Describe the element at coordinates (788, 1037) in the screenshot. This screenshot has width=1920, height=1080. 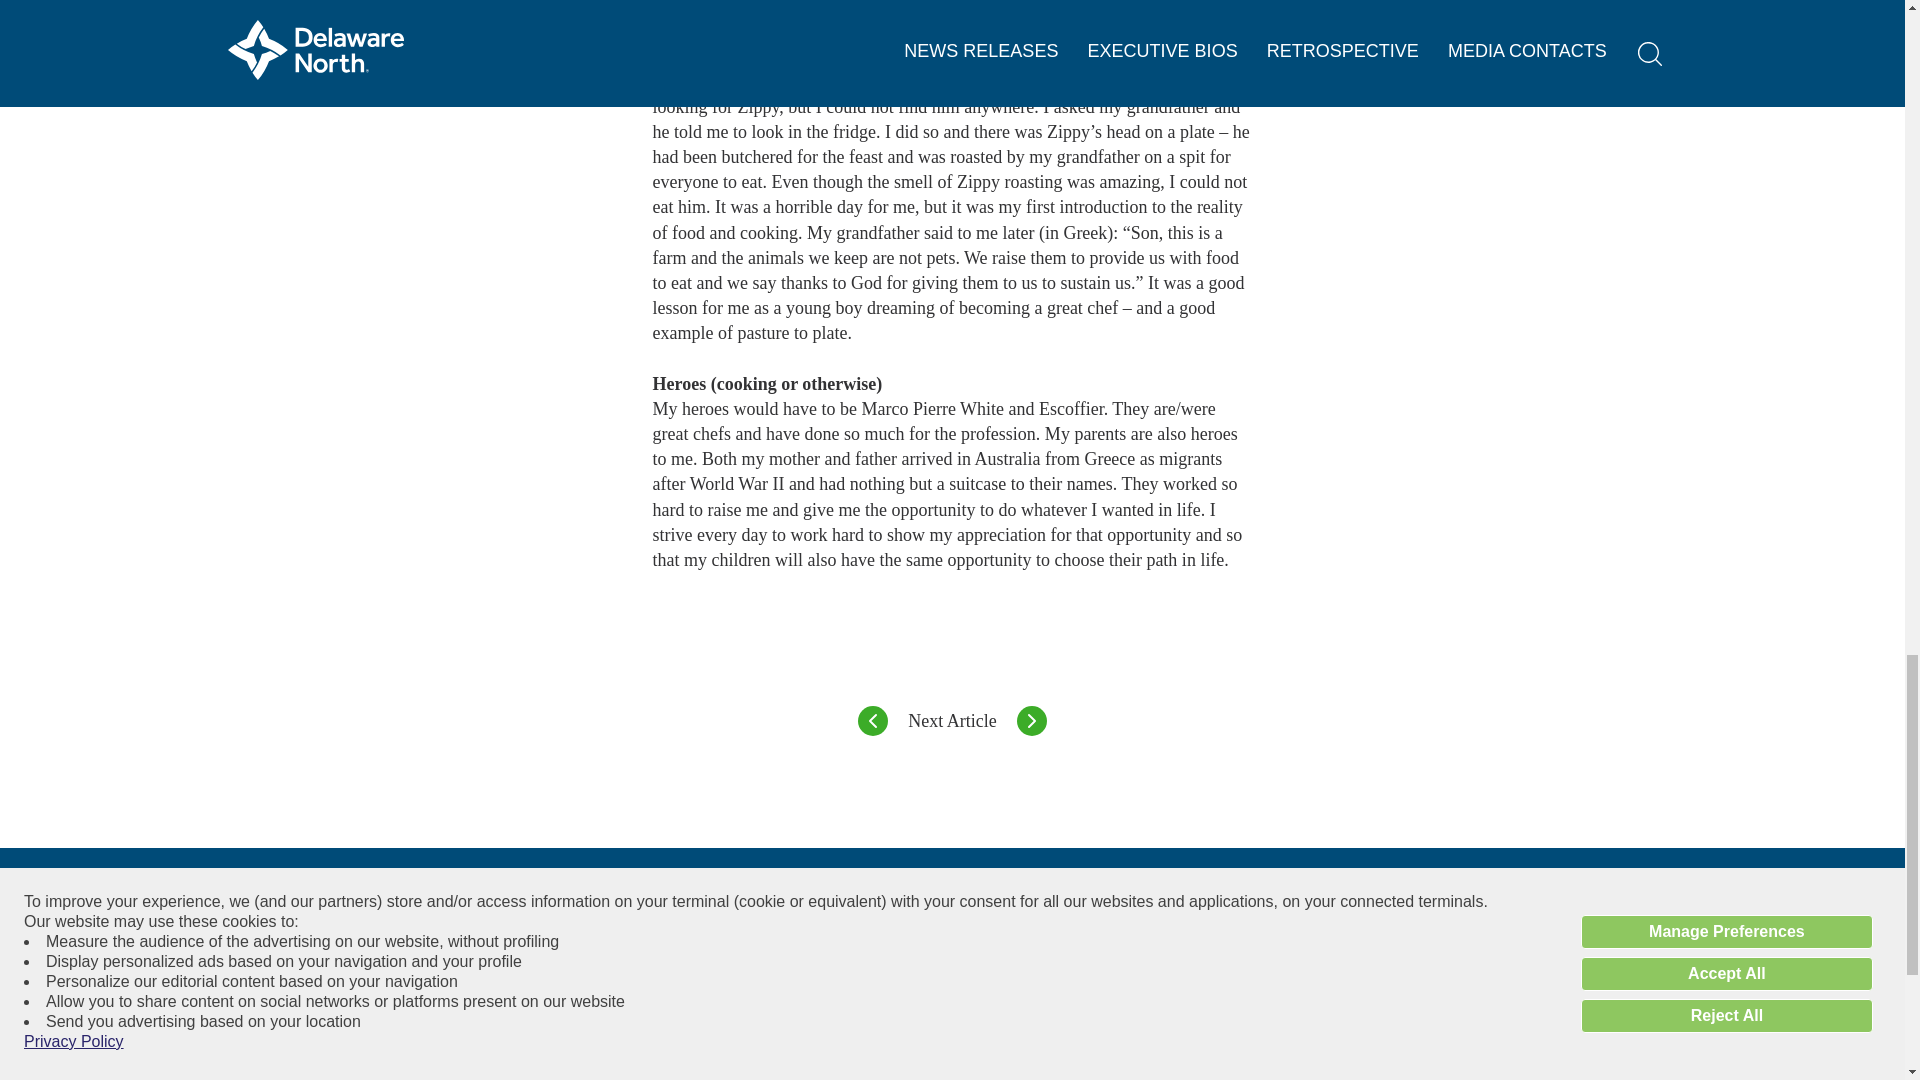
I see `WHAT WE DO` at that location.